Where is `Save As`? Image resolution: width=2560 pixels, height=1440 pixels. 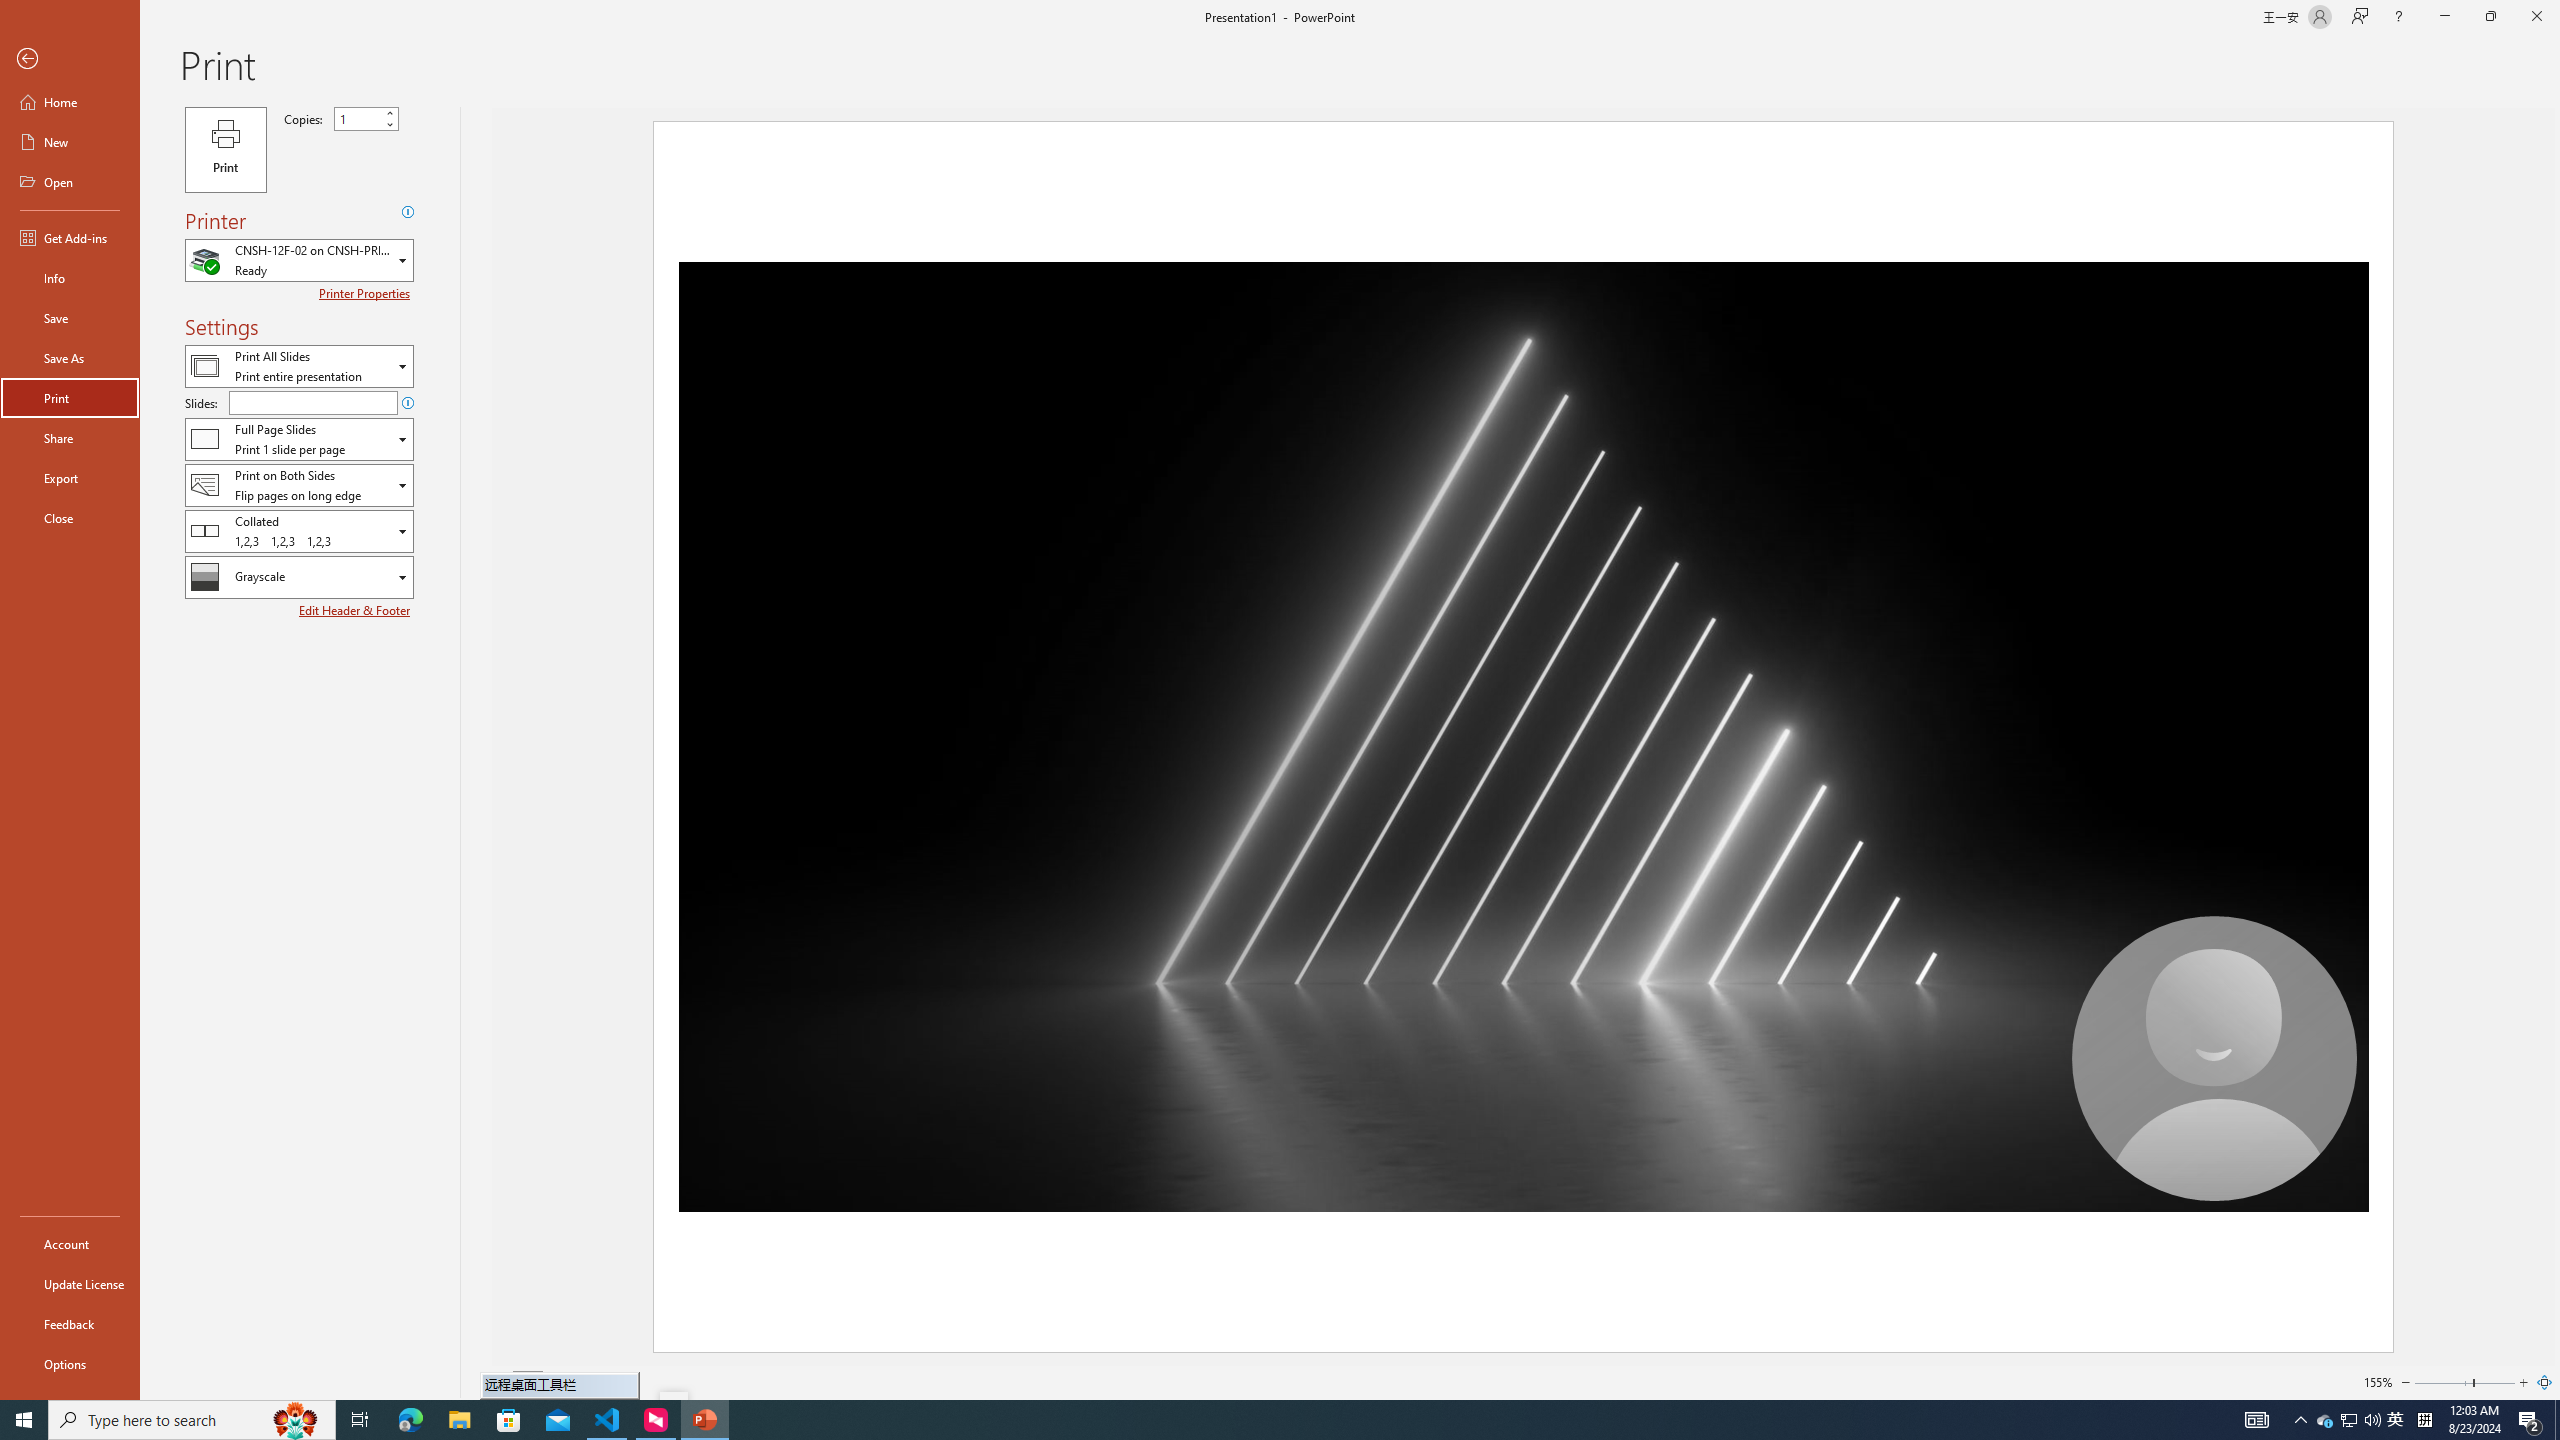 Save As is located at coordinates (70, 358).